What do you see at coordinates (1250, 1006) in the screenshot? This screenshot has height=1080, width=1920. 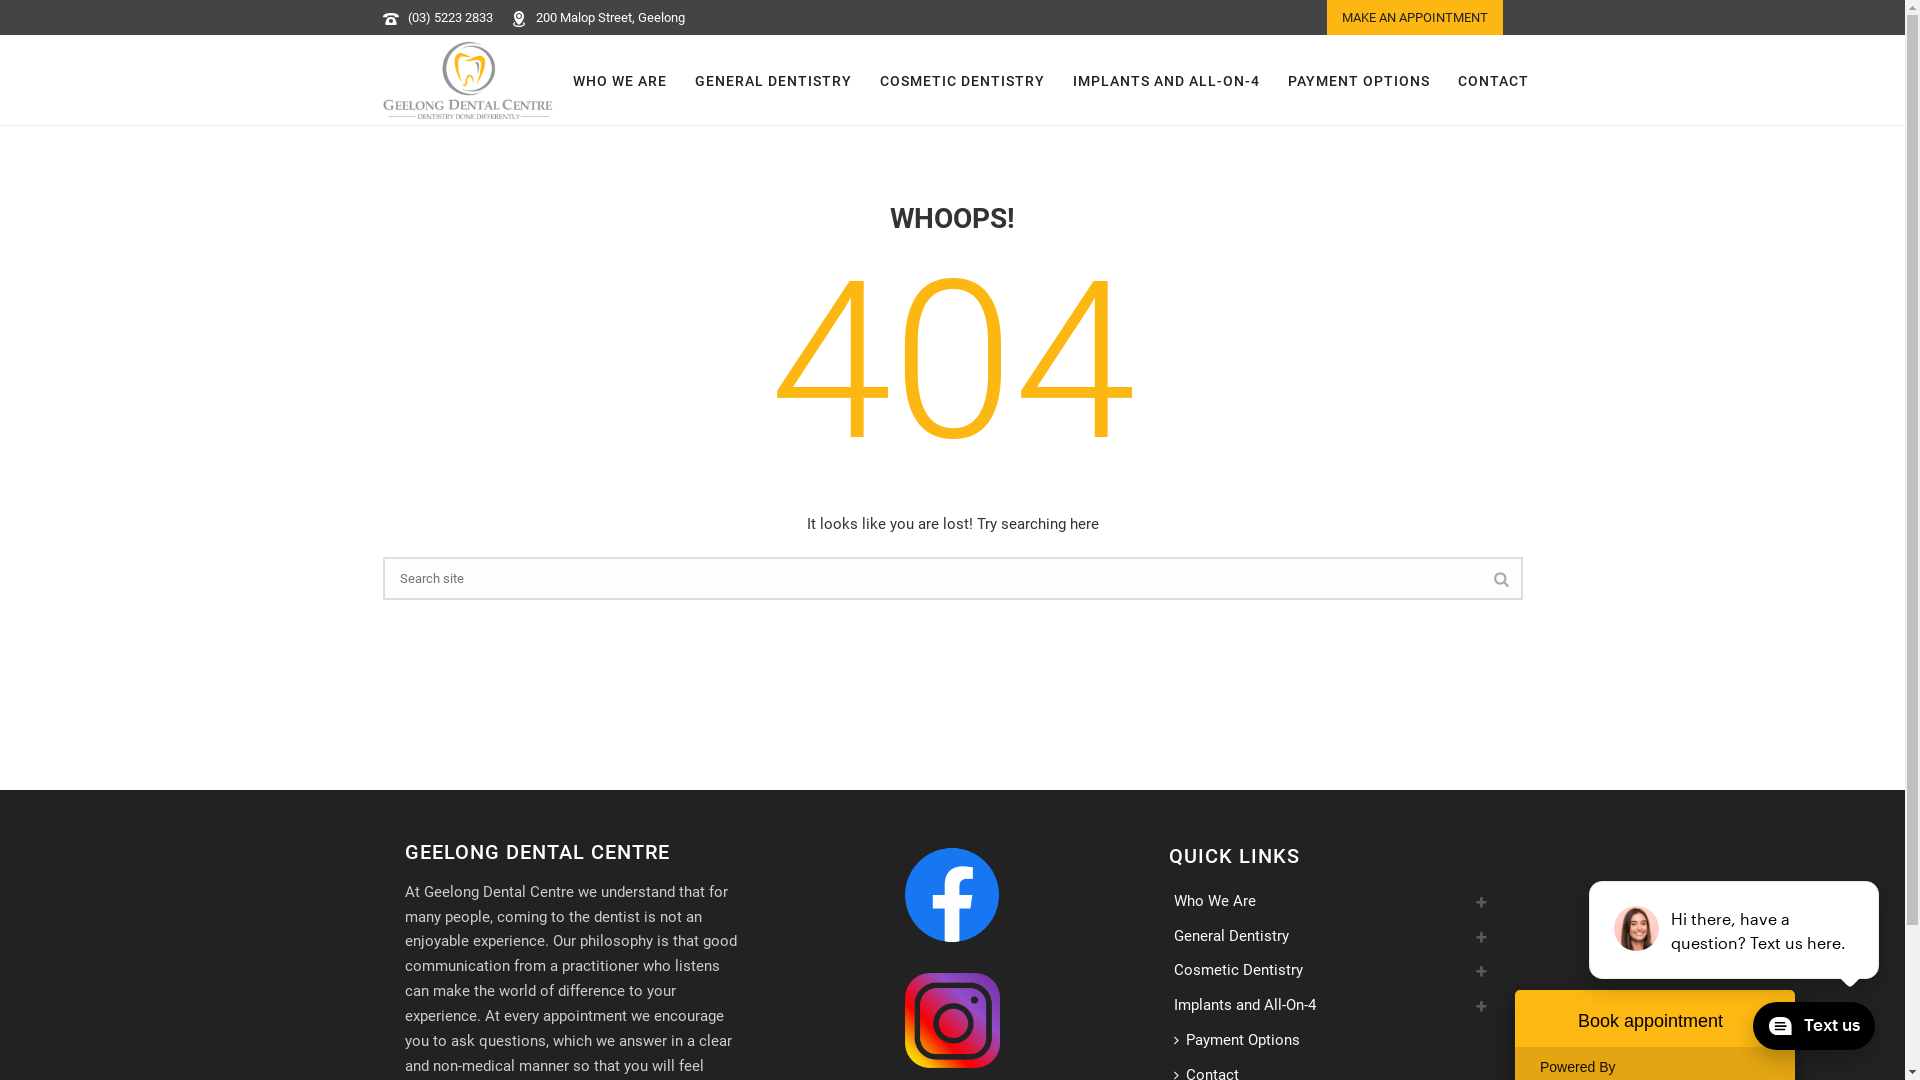 I see `Implants and All-On-4` at bounding box center [1250, 1006].